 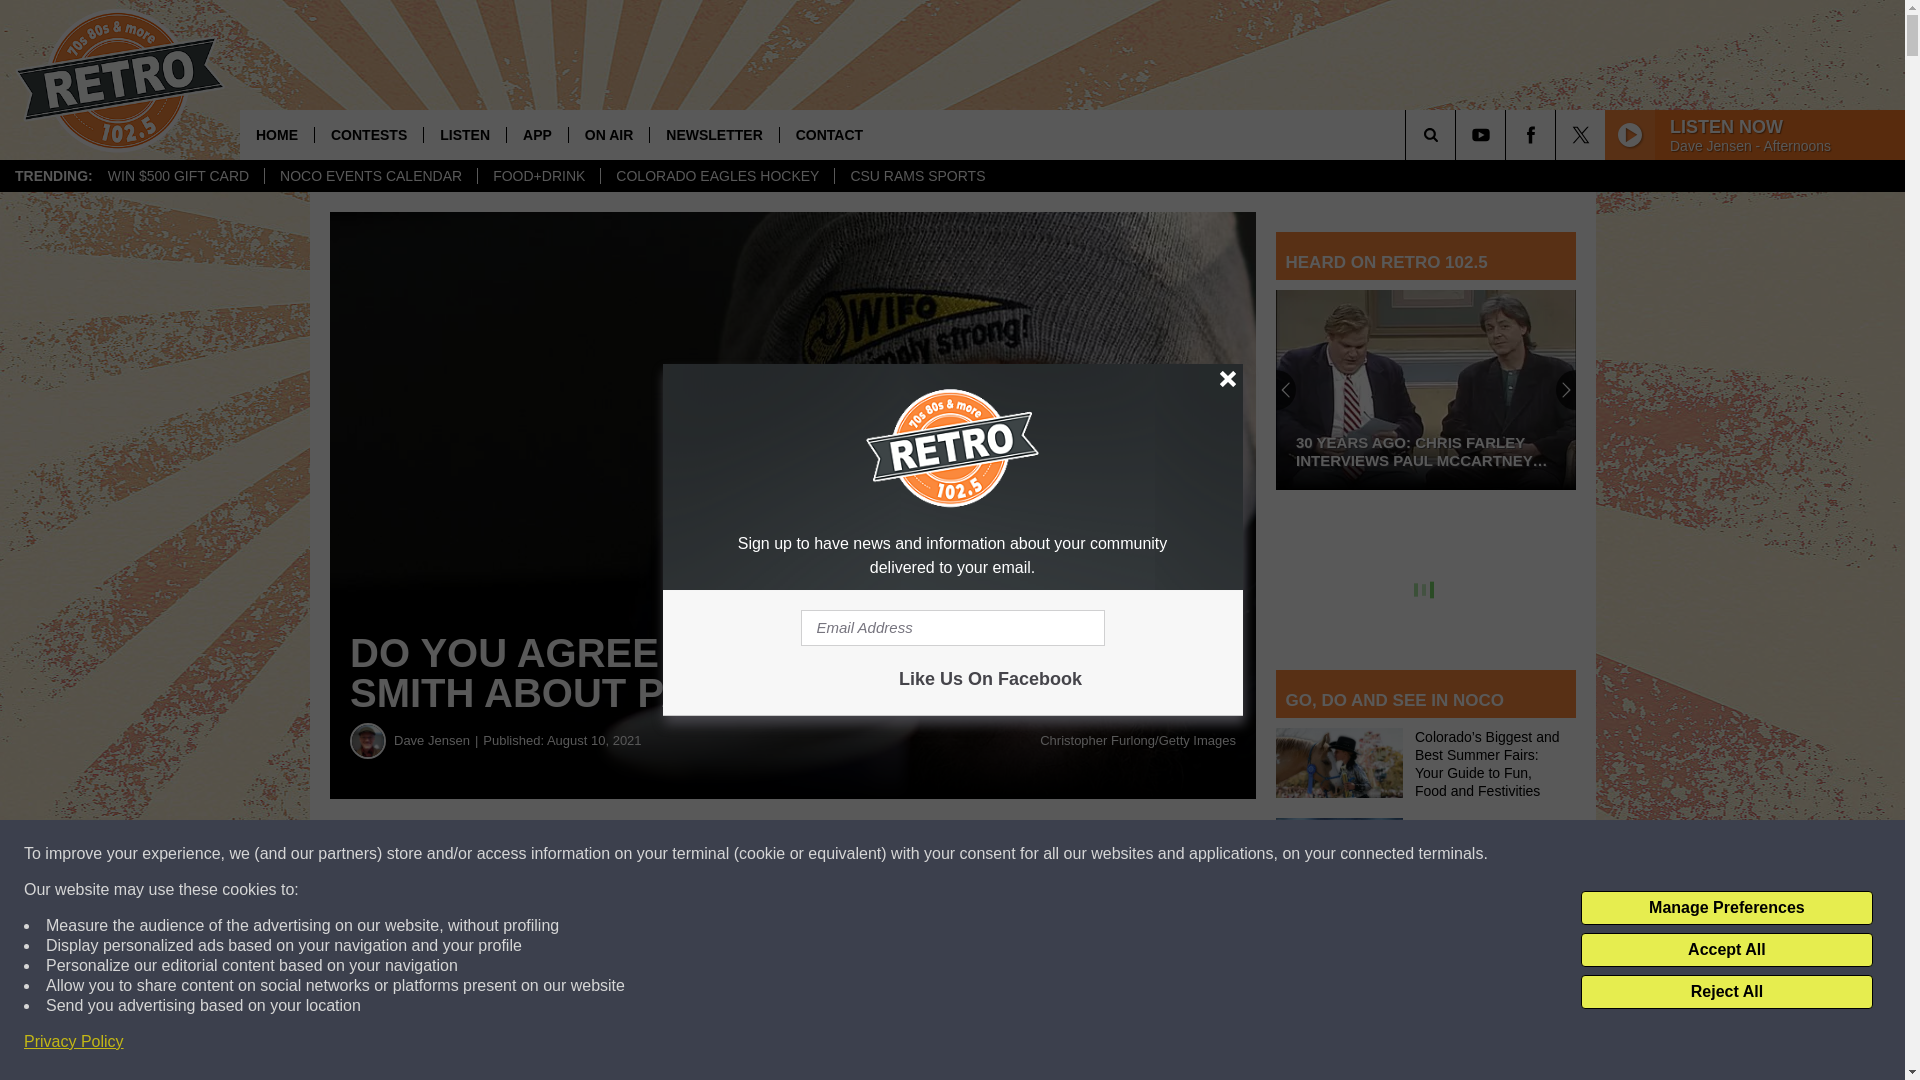 I want to click on Share on Facebook, so click(x=608, y=854).